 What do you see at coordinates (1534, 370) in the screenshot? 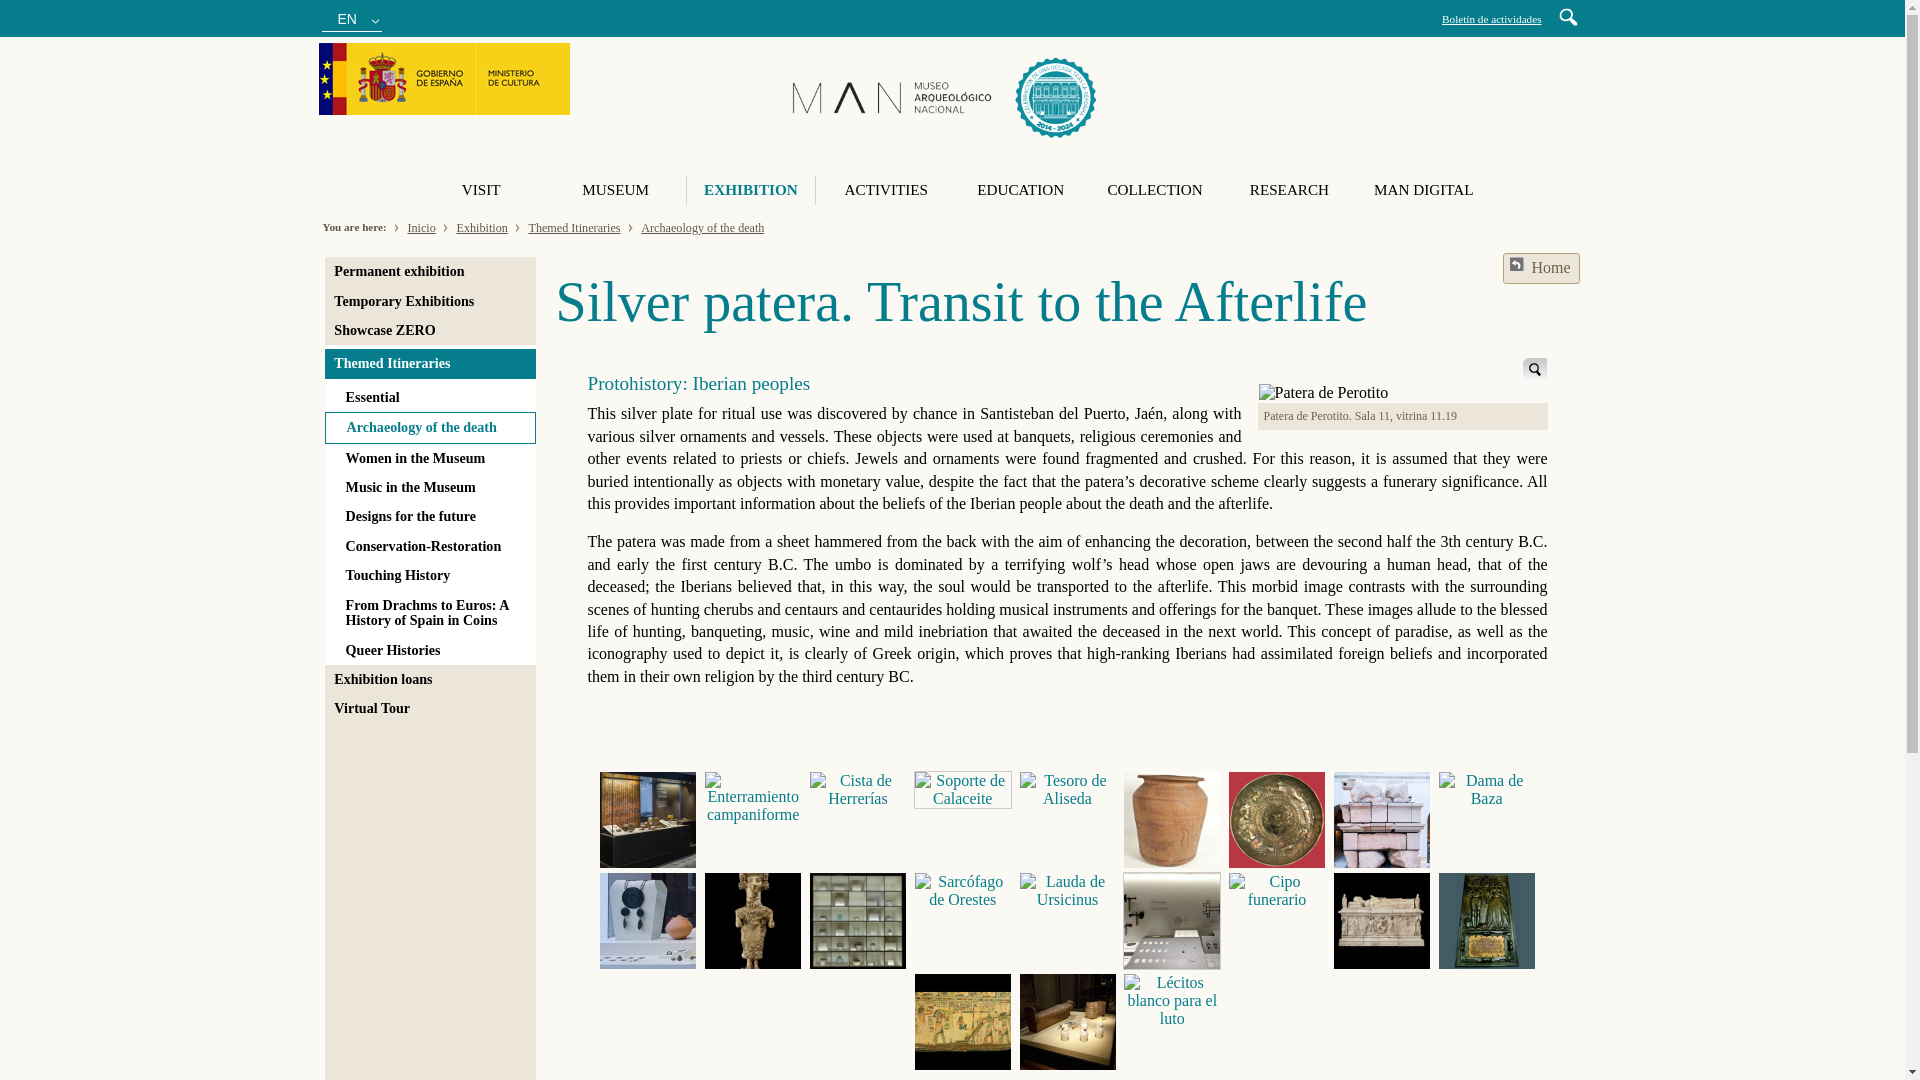
I see `Patera de Perotito. Pulse para ampliar` at bounding box center [1534, 370].